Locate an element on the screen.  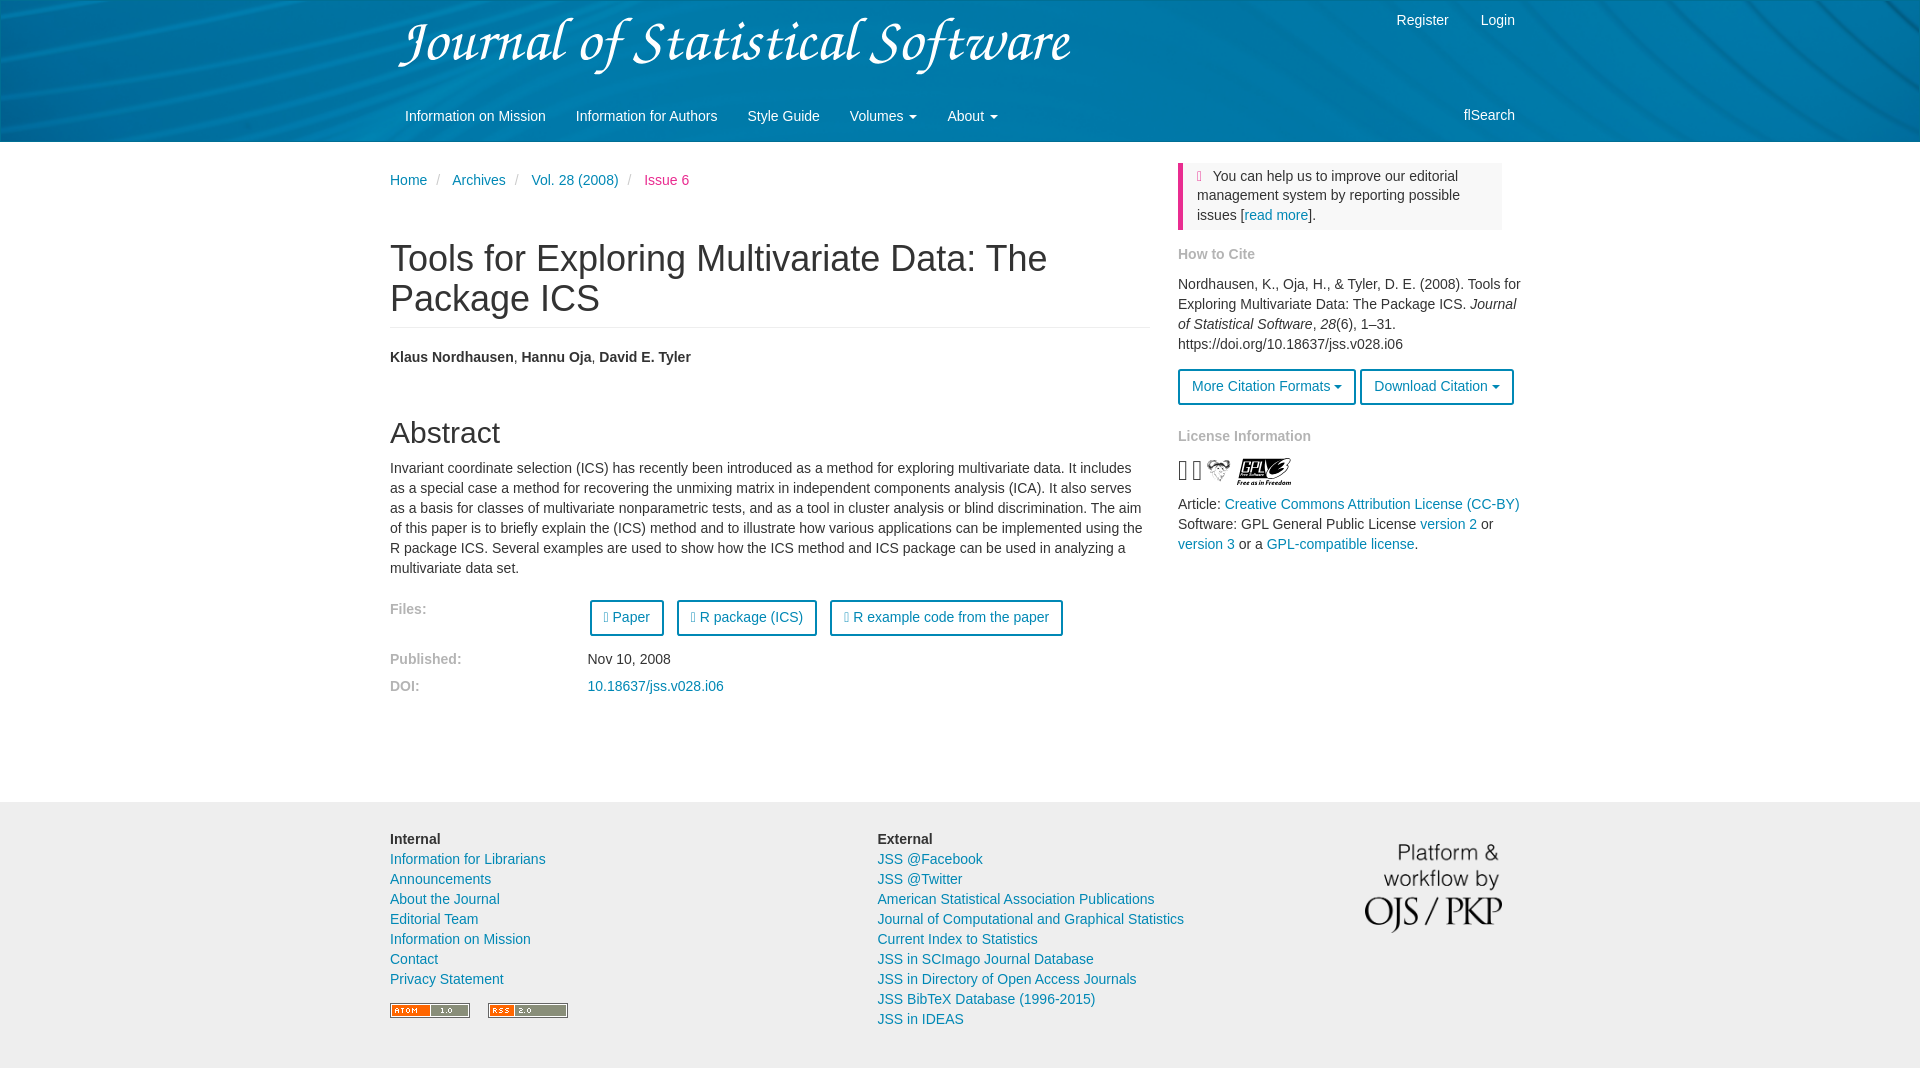
Register is located at coordinates (1422, 21).